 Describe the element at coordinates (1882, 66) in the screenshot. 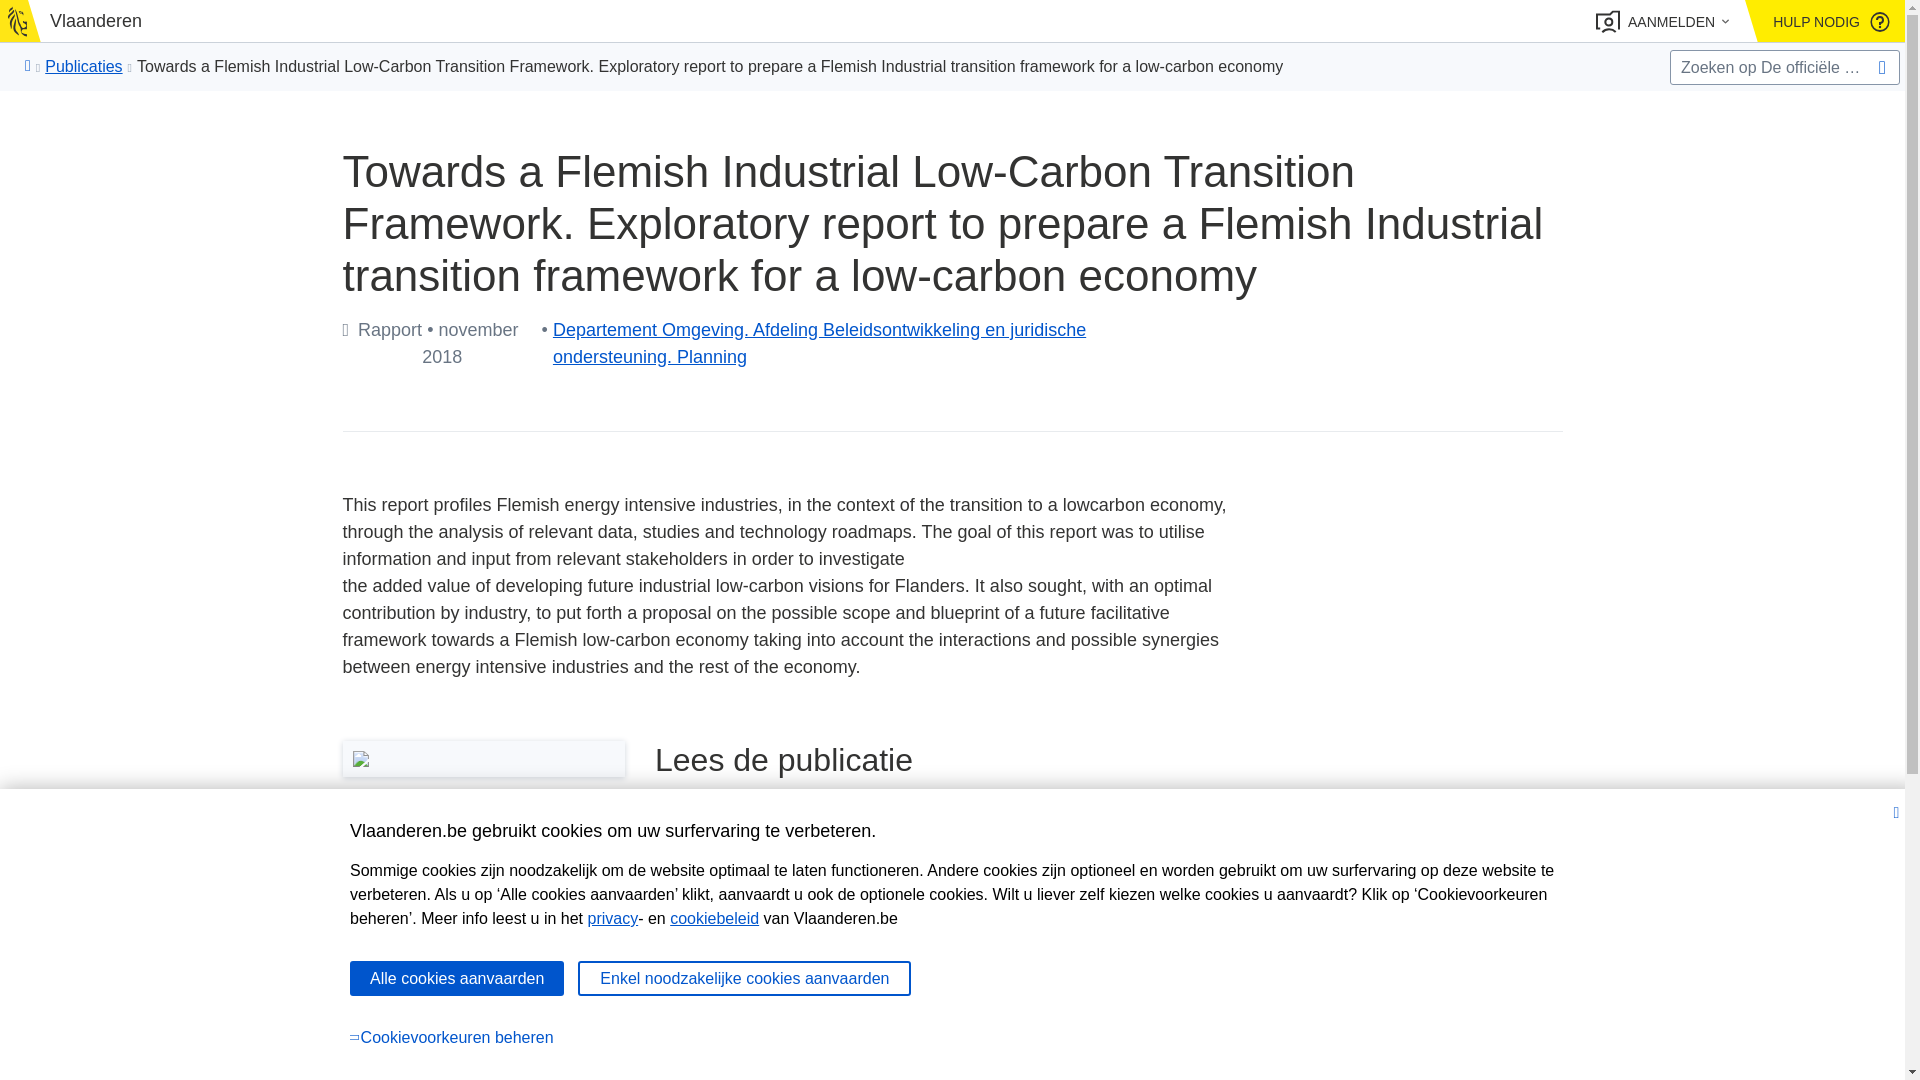

I see `Zoeken` at that location.